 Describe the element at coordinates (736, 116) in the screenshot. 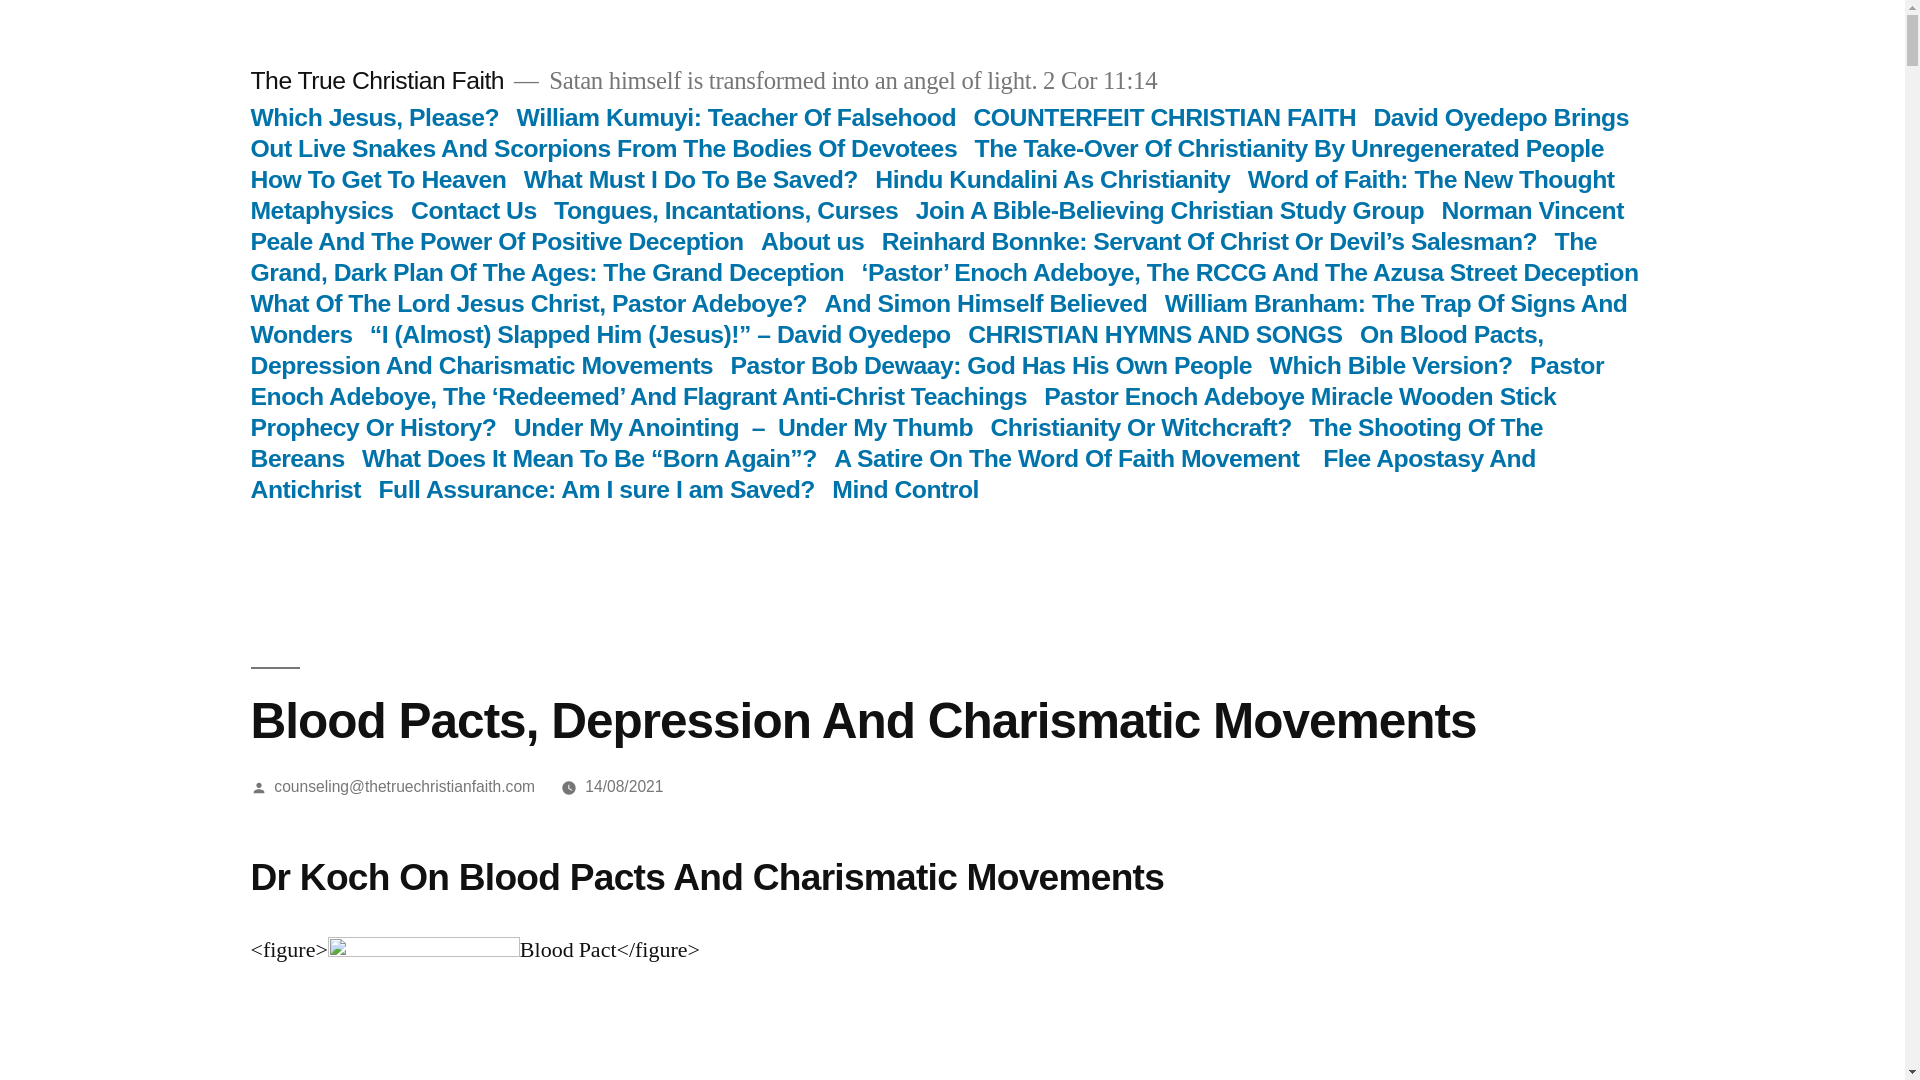

I see `William Kumuyi: Teacher Of Falsehood` at that location.